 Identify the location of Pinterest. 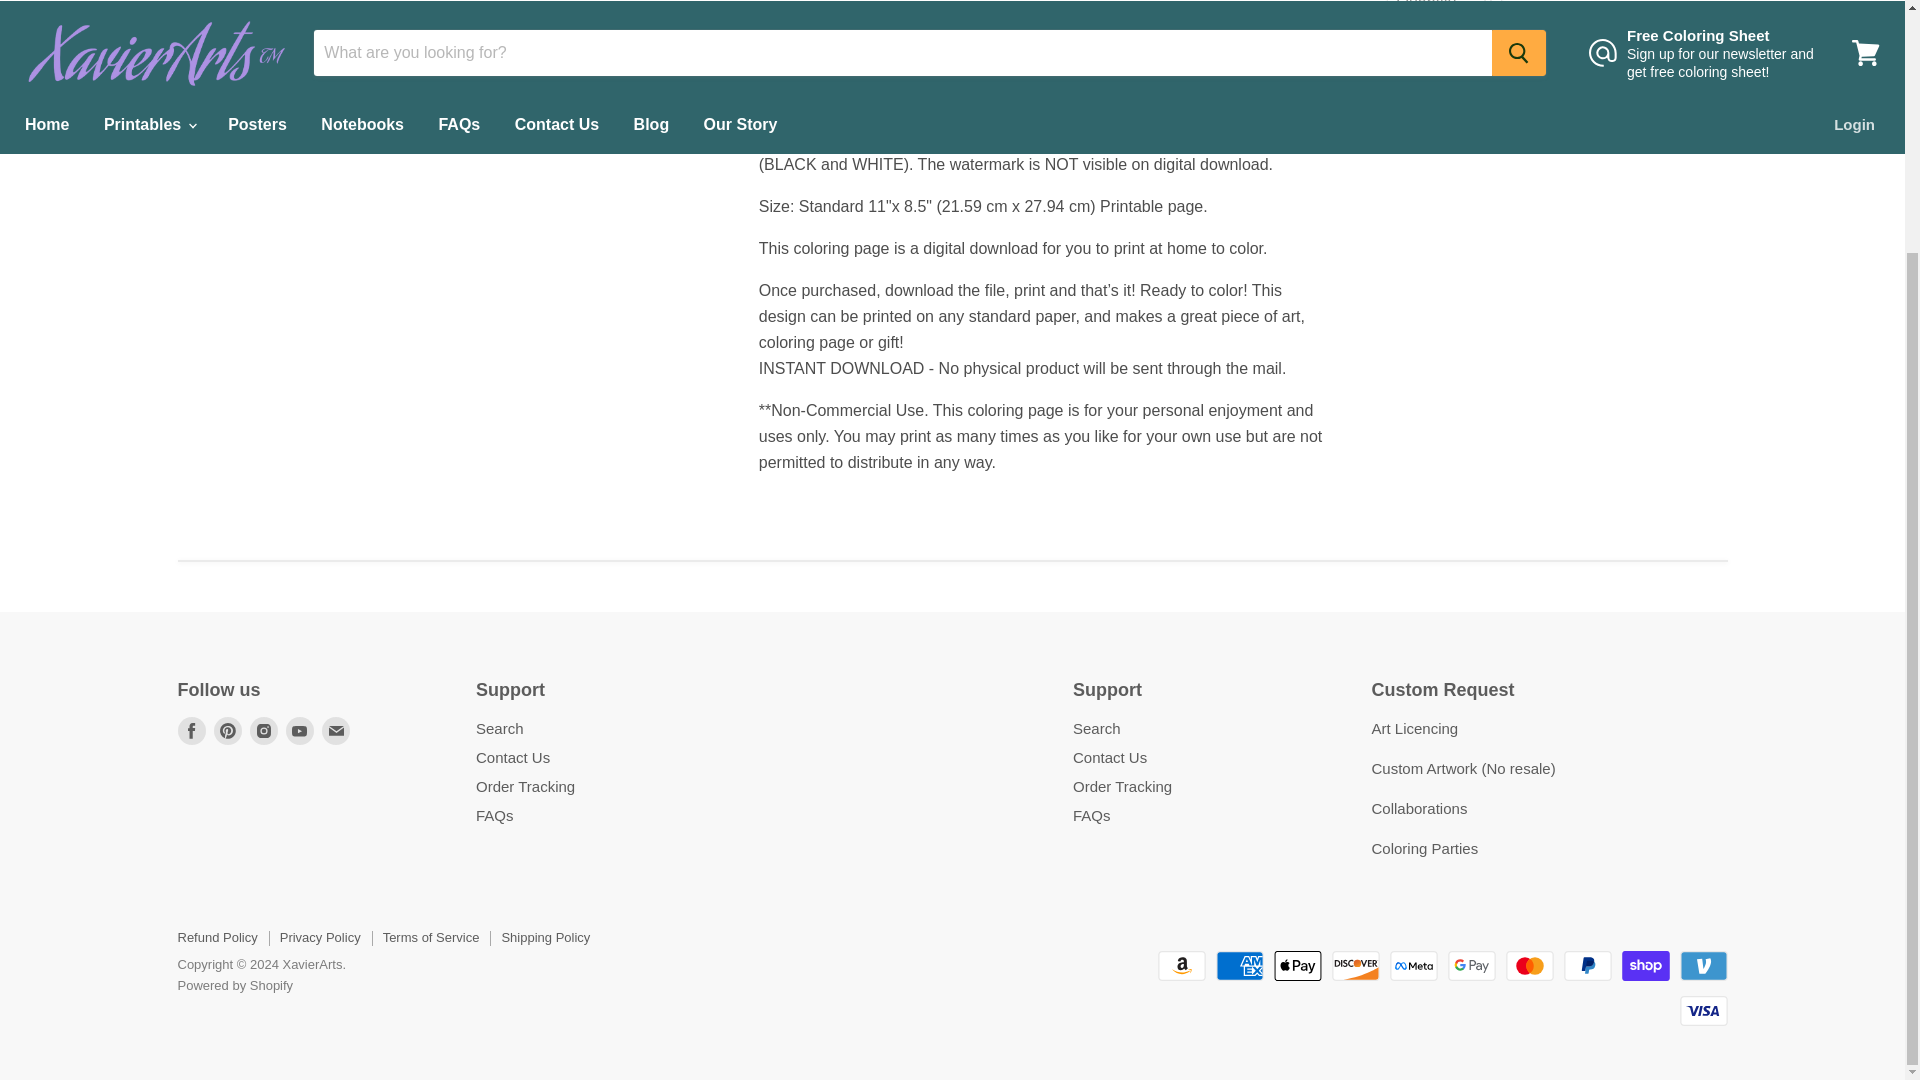
(227, 731).